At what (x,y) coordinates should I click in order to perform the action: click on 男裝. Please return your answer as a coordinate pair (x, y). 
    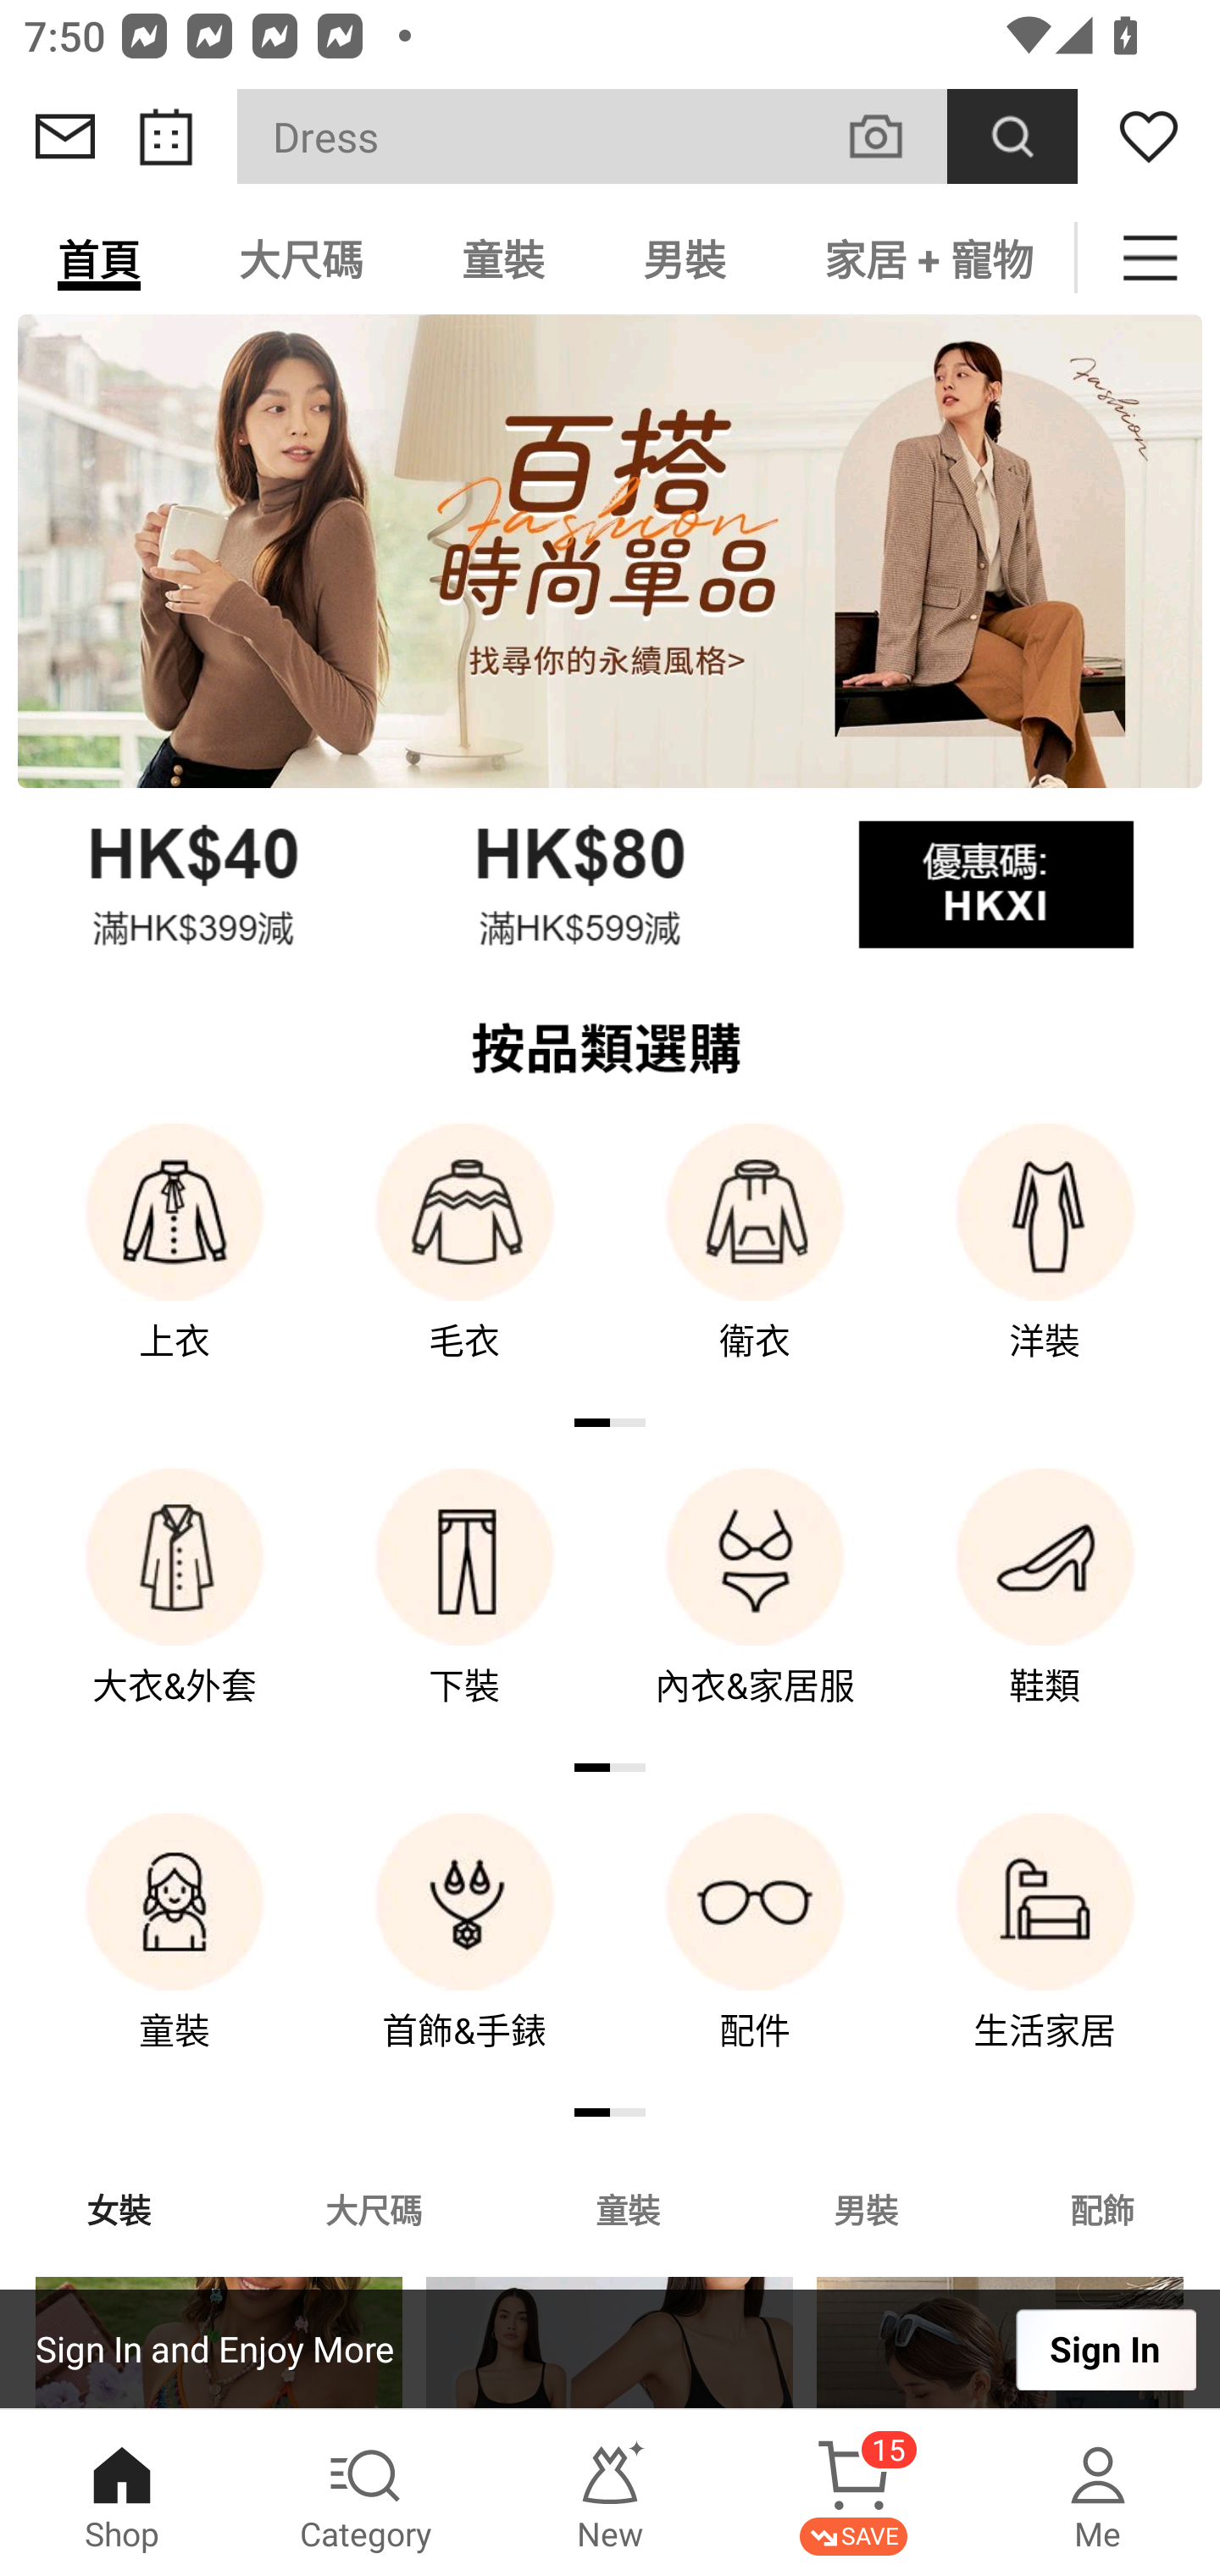
    Looking at the image, I should click on (866, 2208).